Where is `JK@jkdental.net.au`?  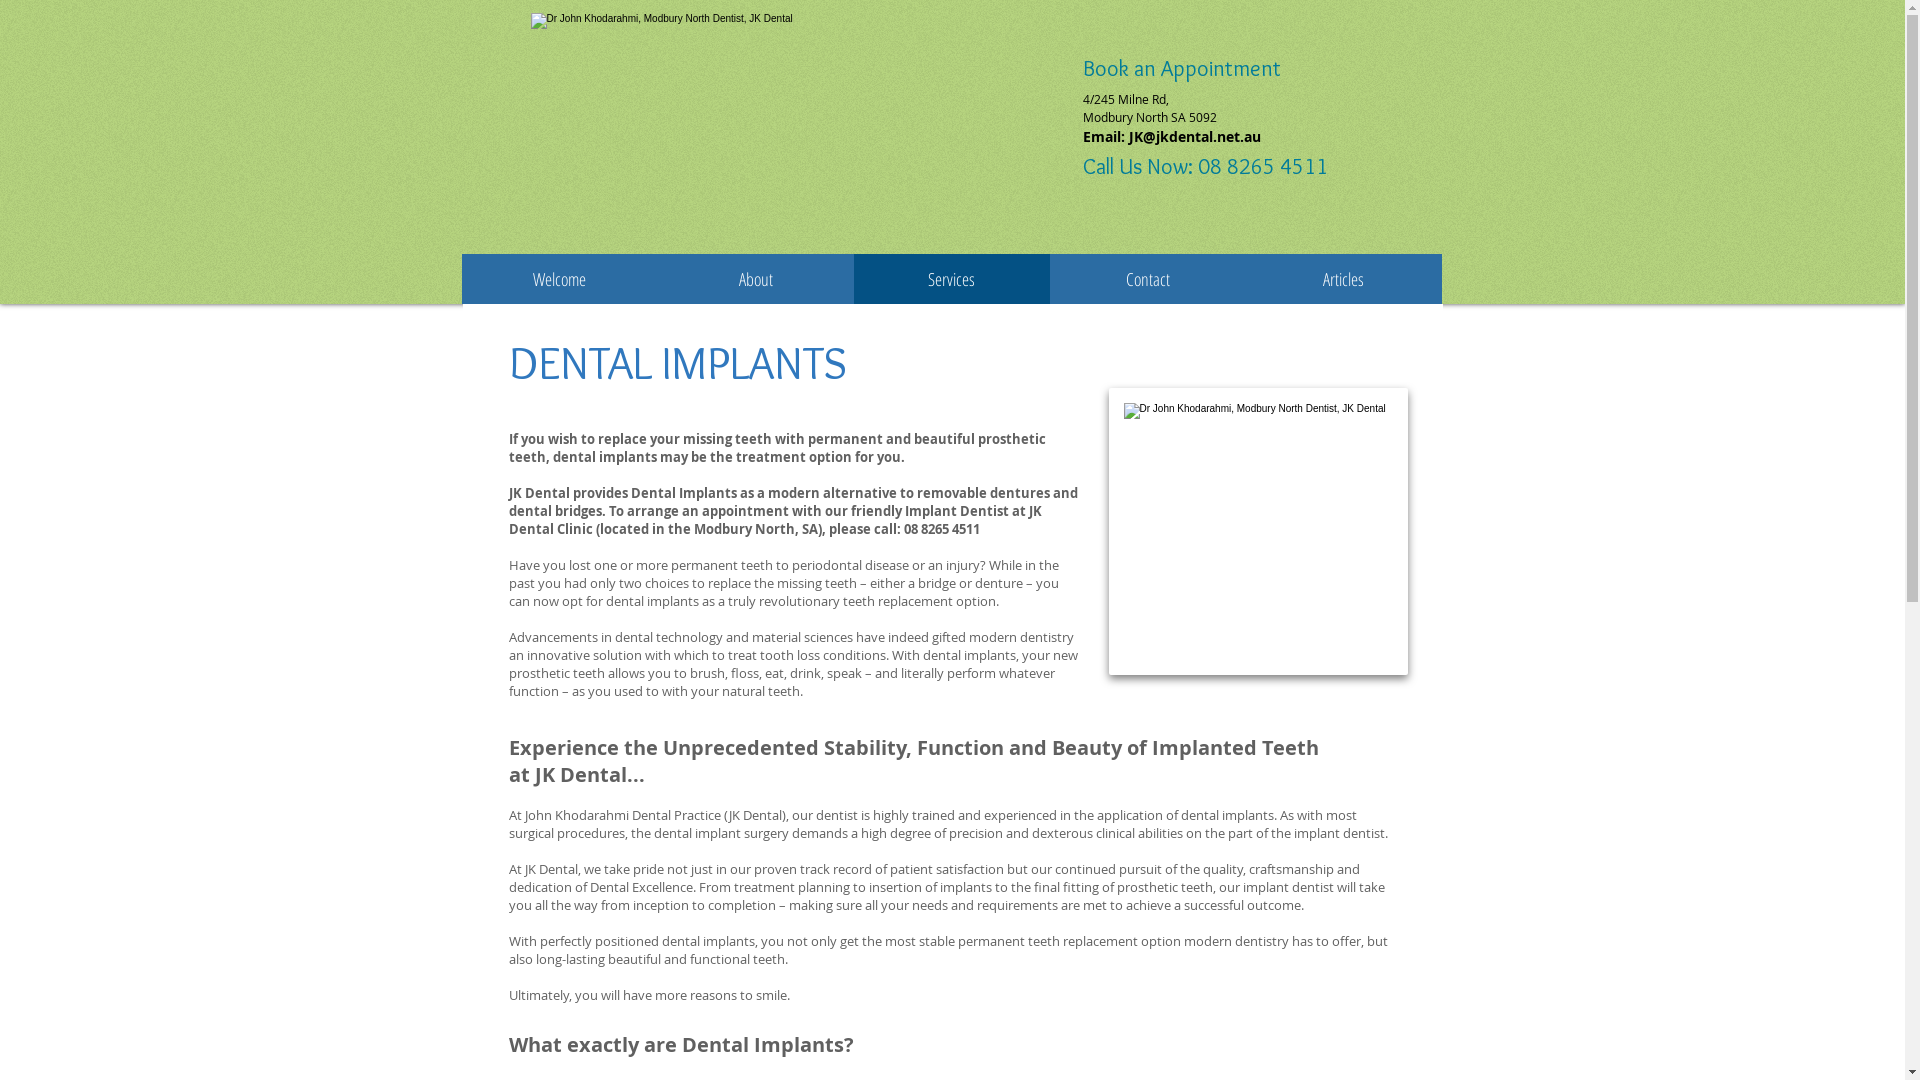 JK@jkdental.net.au is located at coordinates (1194, 136).